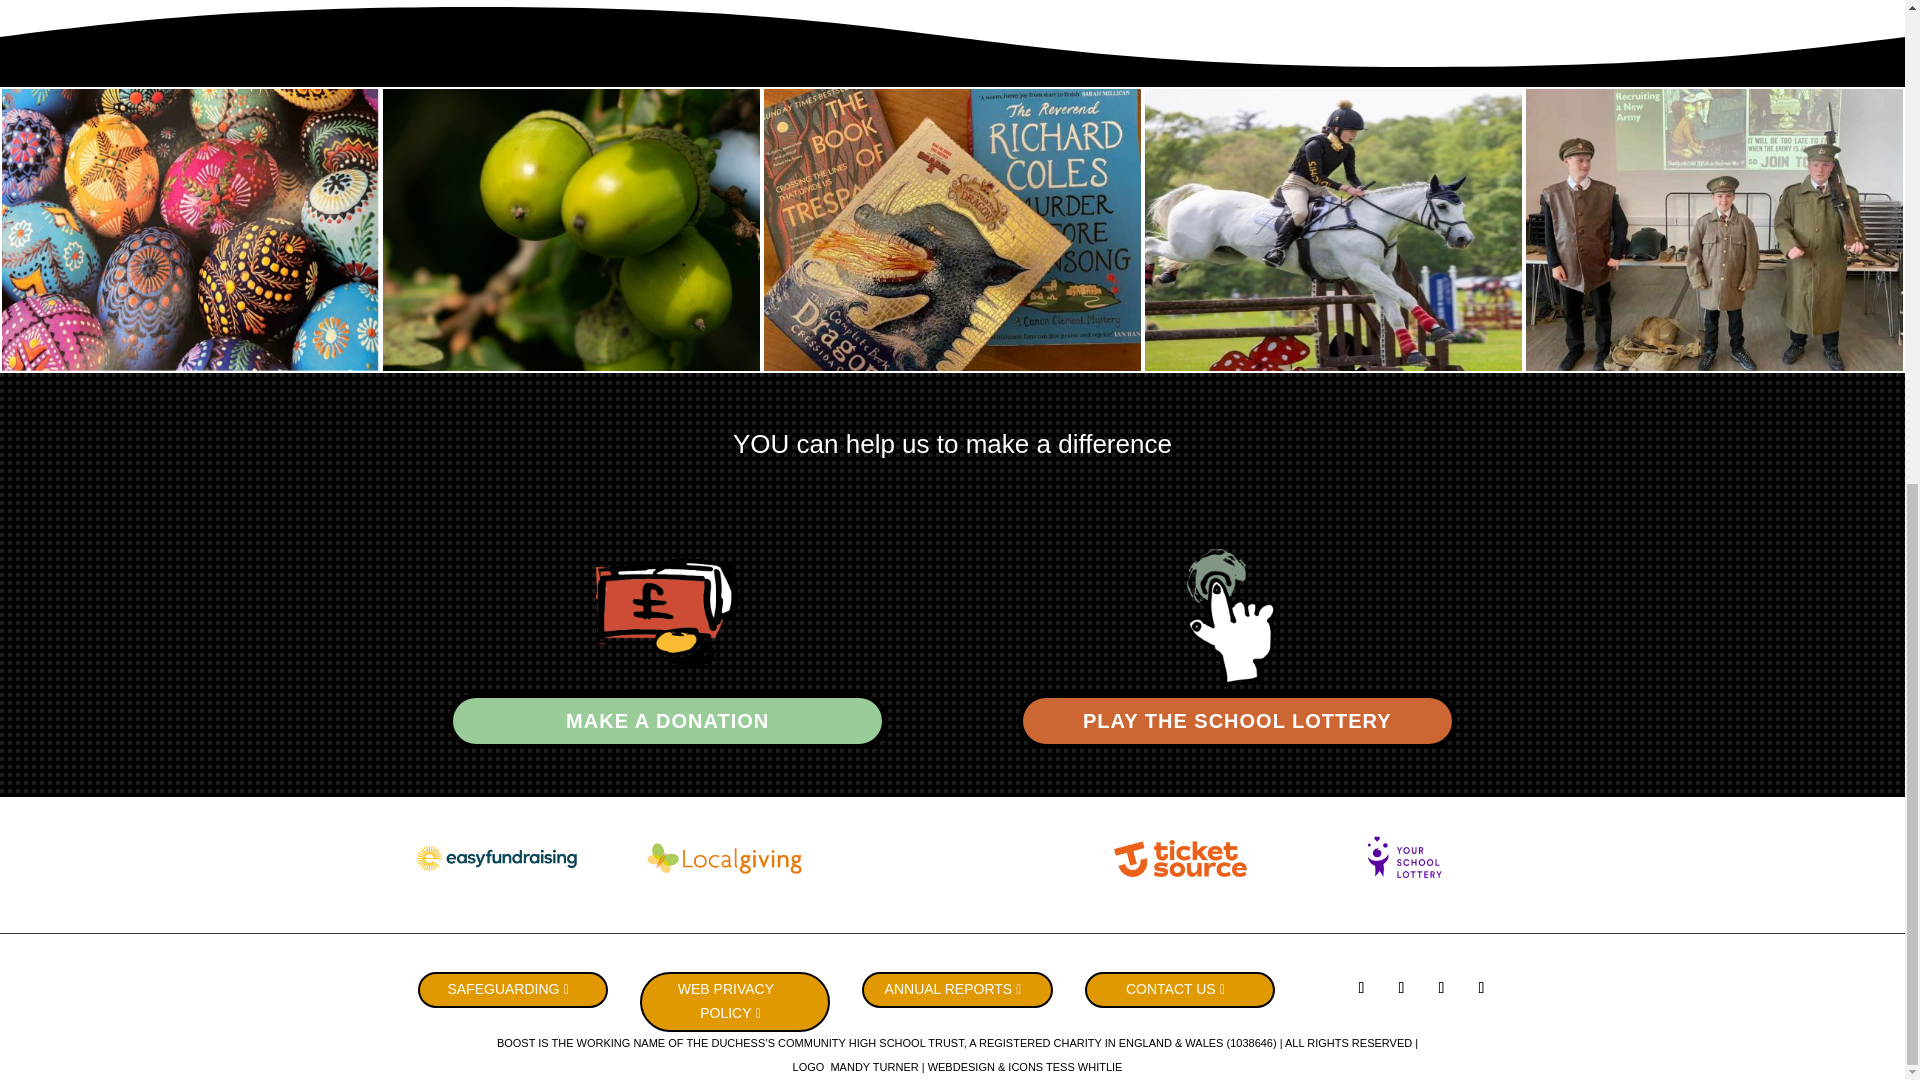  What do you see at coordinates (1408, 858) in the screenshot?
I see `Your School Lottery` at bounding box center [1408, 858].